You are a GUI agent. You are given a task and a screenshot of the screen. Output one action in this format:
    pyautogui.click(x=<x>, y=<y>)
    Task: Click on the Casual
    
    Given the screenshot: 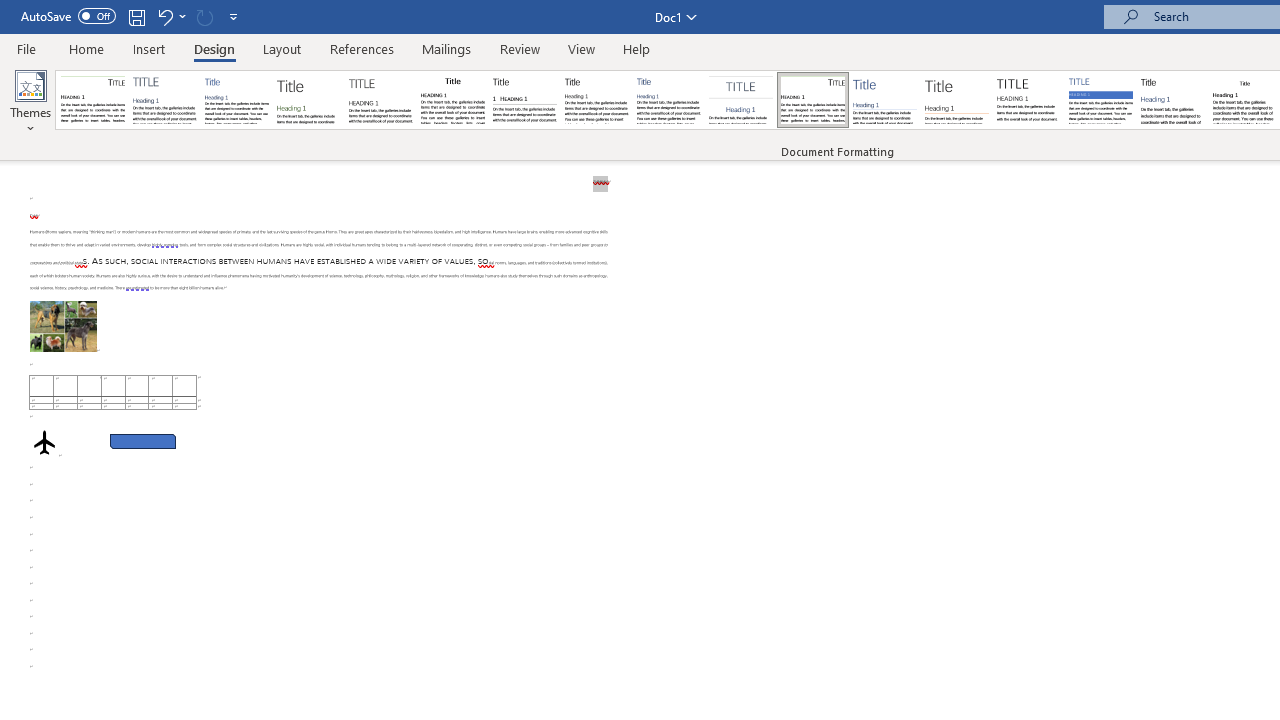 What is the action you would take?
    pyautogui.click(x=669, y=100)
    